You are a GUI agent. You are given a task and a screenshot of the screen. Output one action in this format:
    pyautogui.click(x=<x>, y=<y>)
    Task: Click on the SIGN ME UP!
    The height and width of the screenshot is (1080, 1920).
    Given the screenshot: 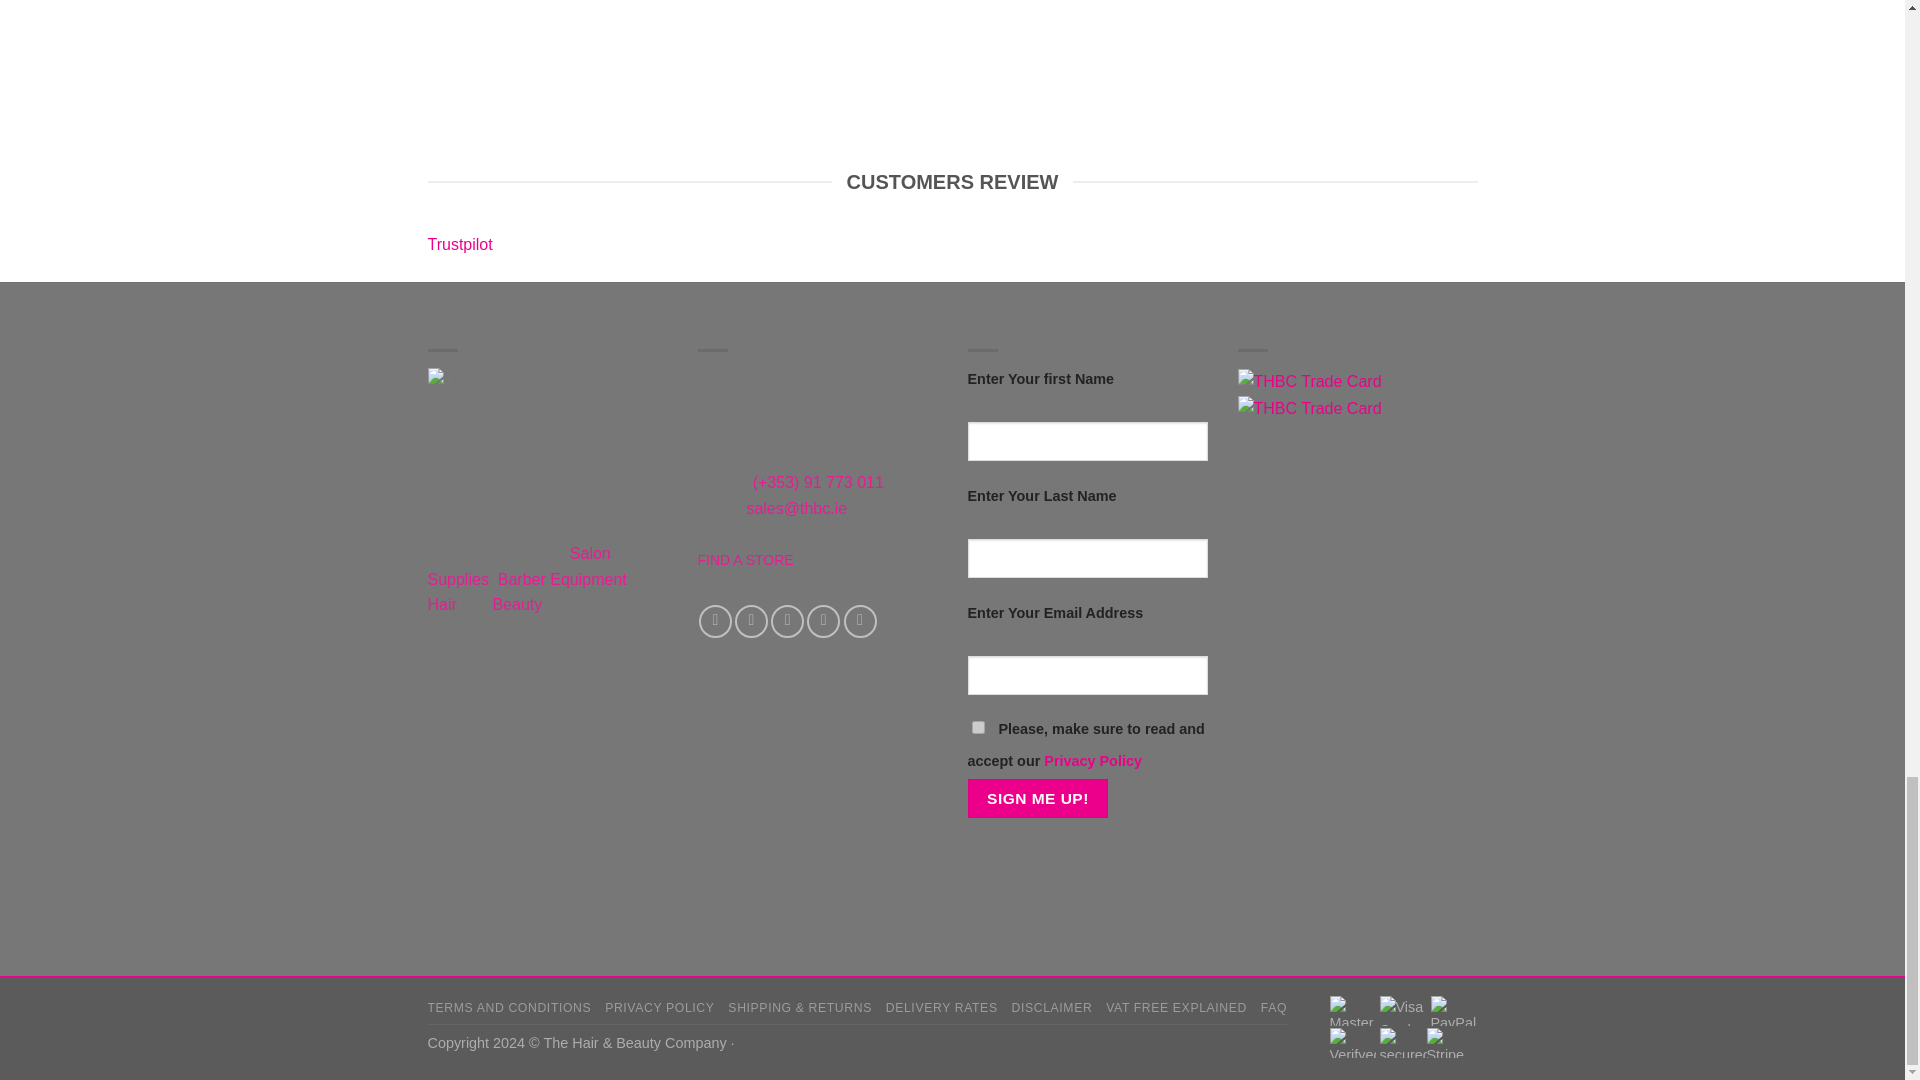 What is the action you would take?
    pyautogui.click(x=1038, y=798)
    